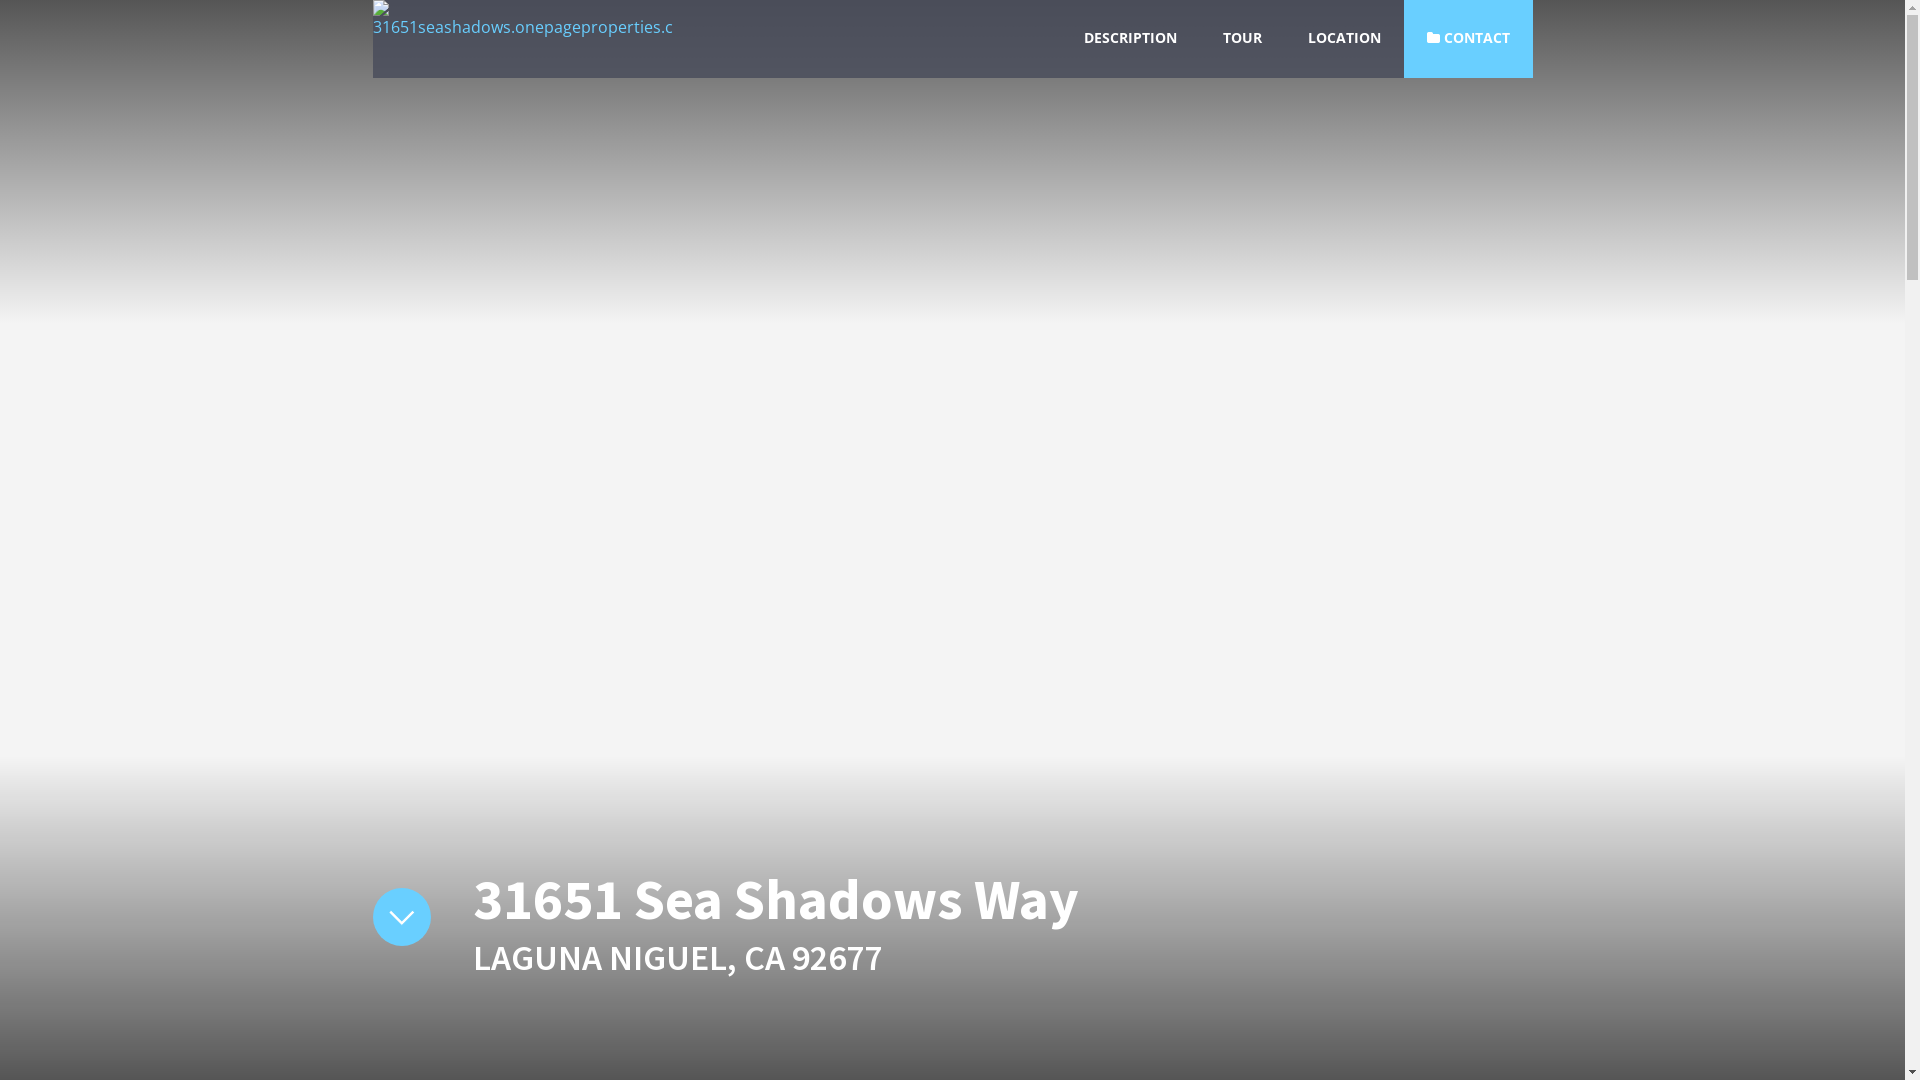 Image resolution: width=1920 pixels, height=1080 pixels. Describe the element at coordinates (1130, 39) in the screenshot. I see `DESCRIPTION` at that location.